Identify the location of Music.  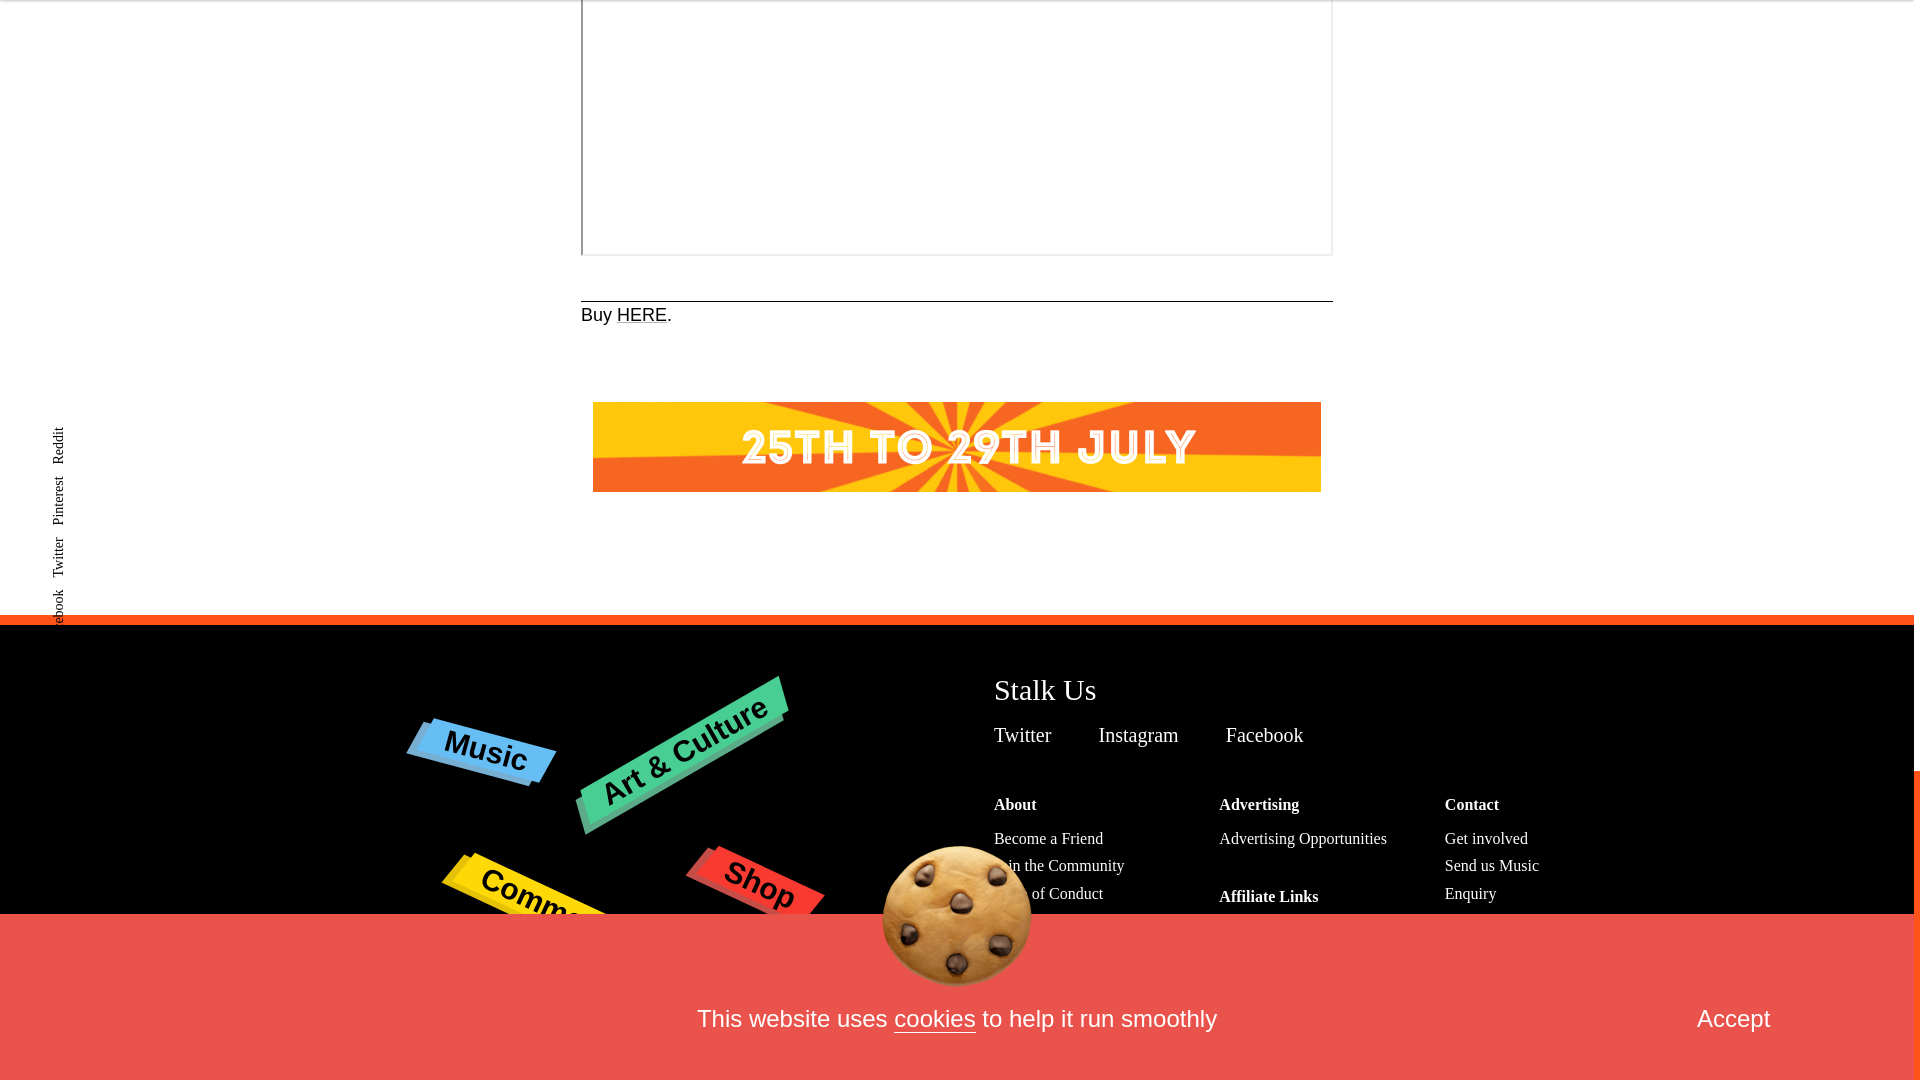
(484, 735).